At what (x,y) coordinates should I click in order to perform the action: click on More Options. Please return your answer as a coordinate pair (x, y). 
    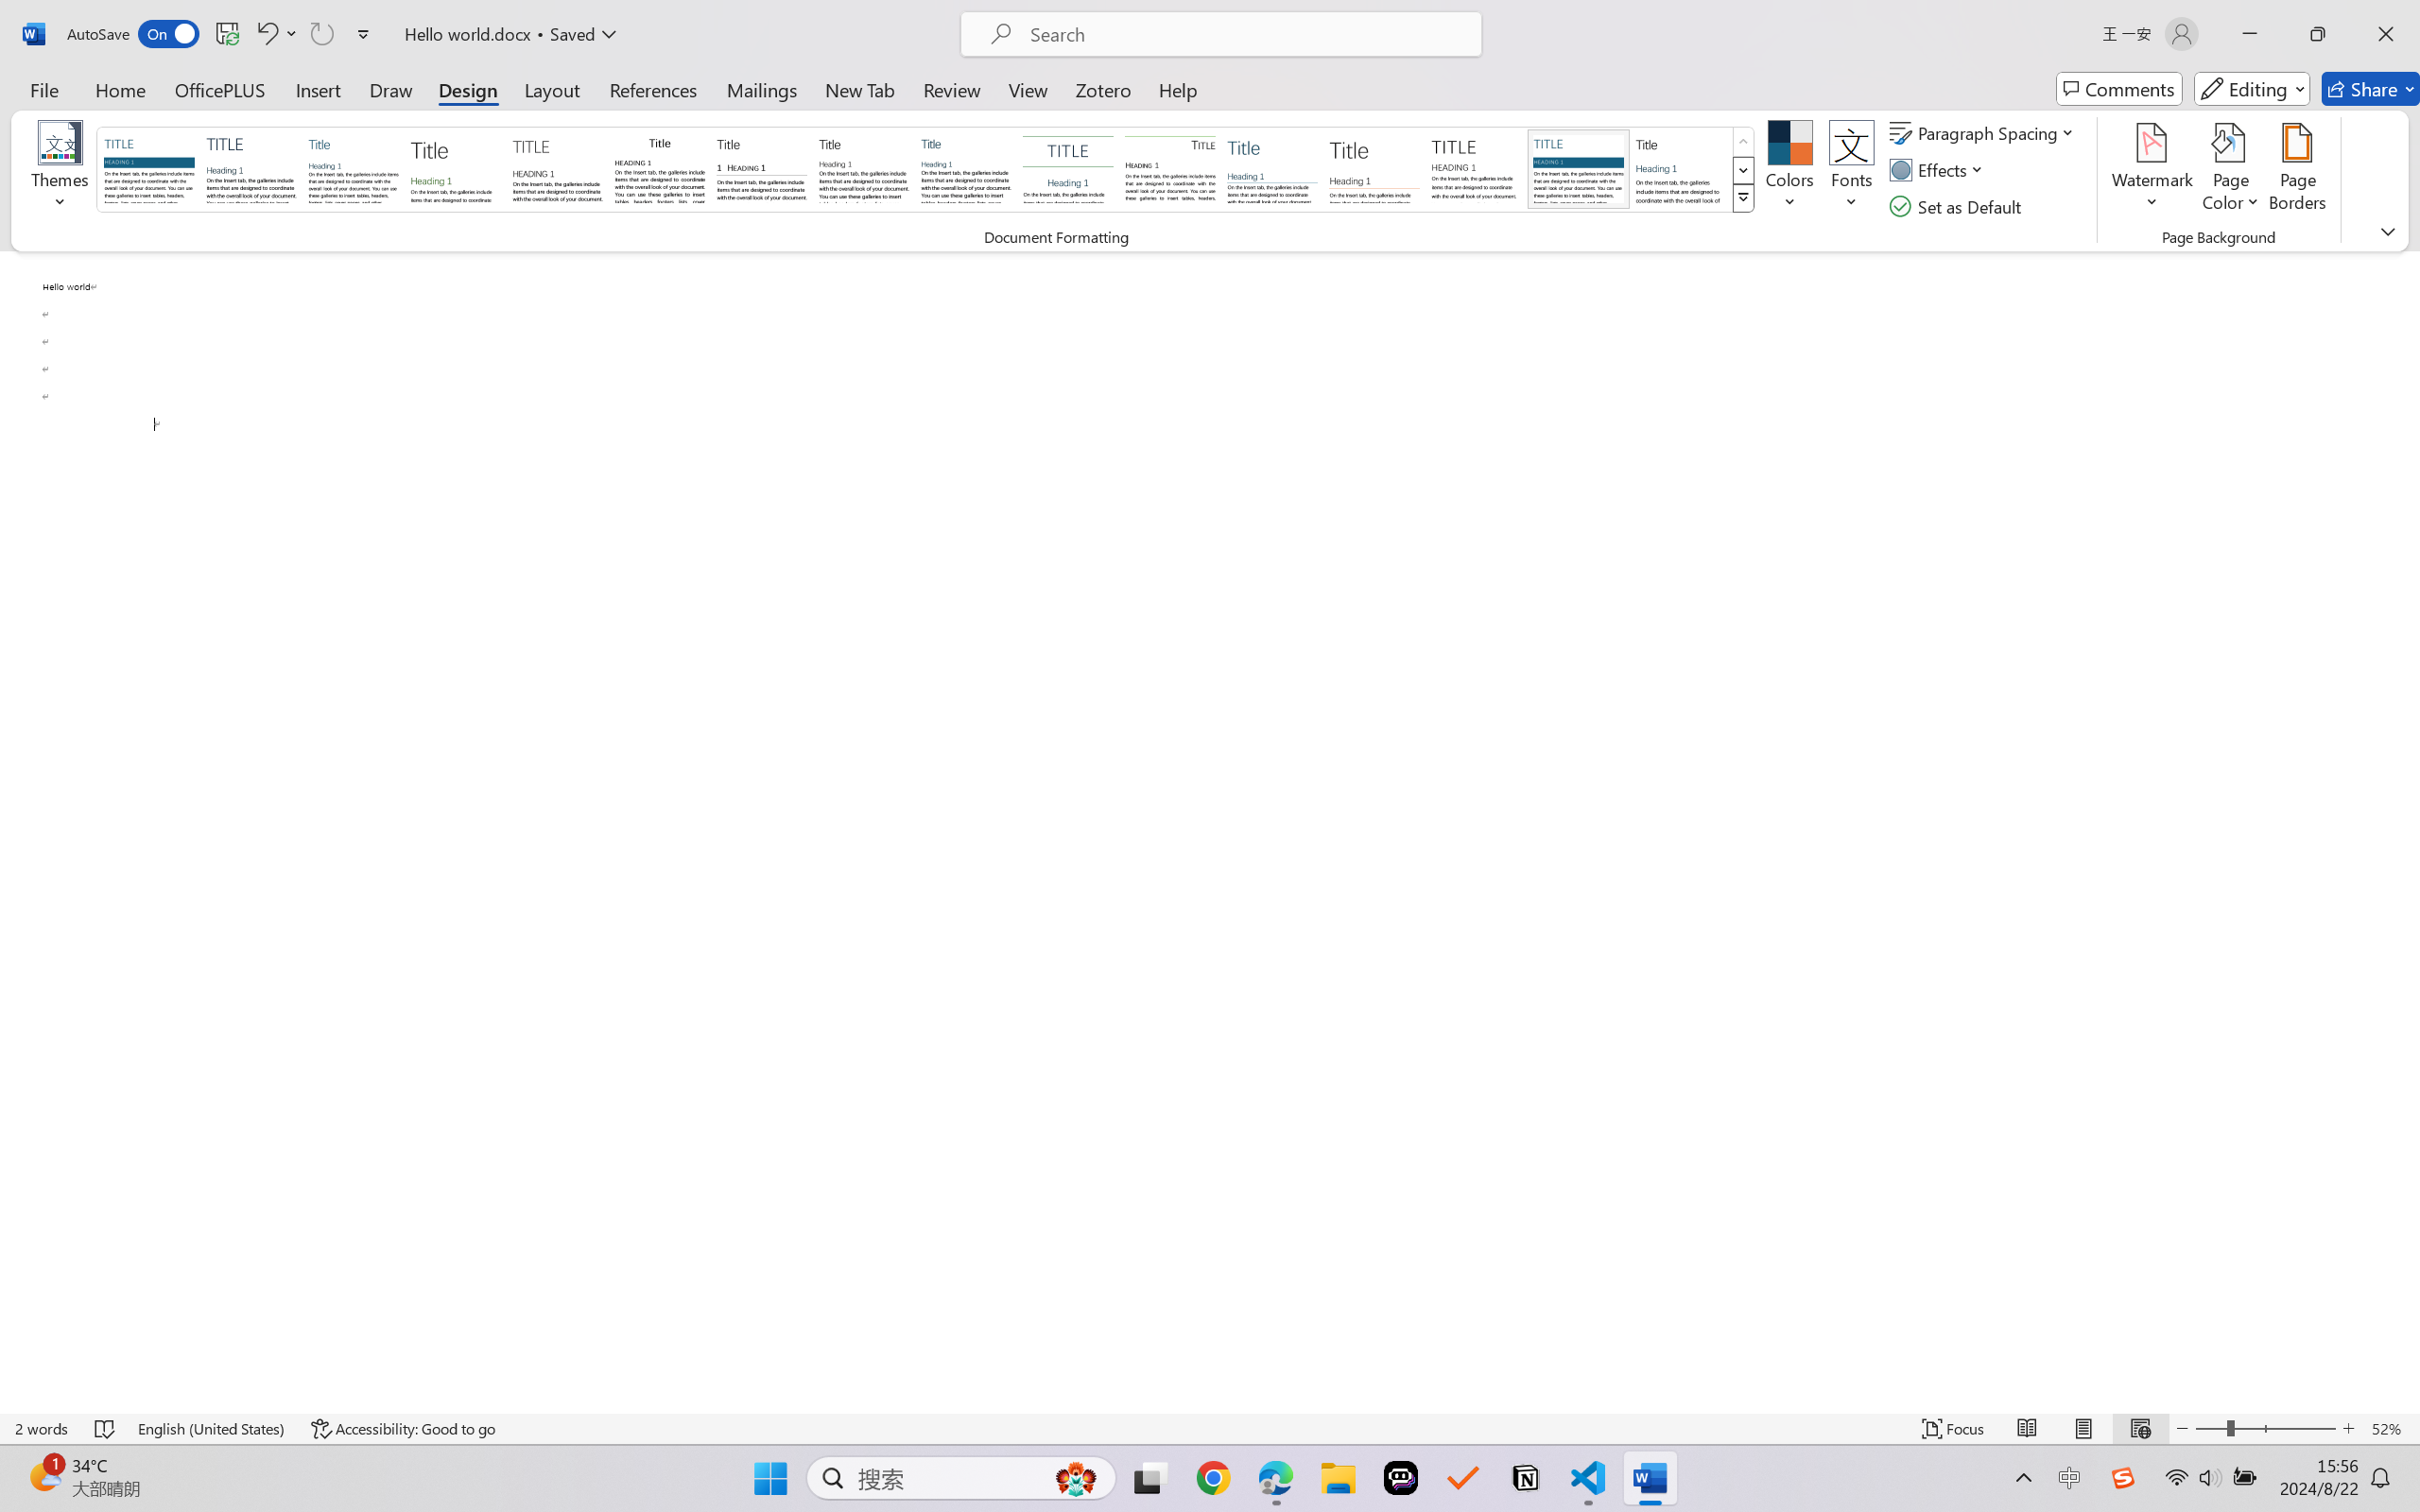
    Looking at the image, I should click on (293, 34).